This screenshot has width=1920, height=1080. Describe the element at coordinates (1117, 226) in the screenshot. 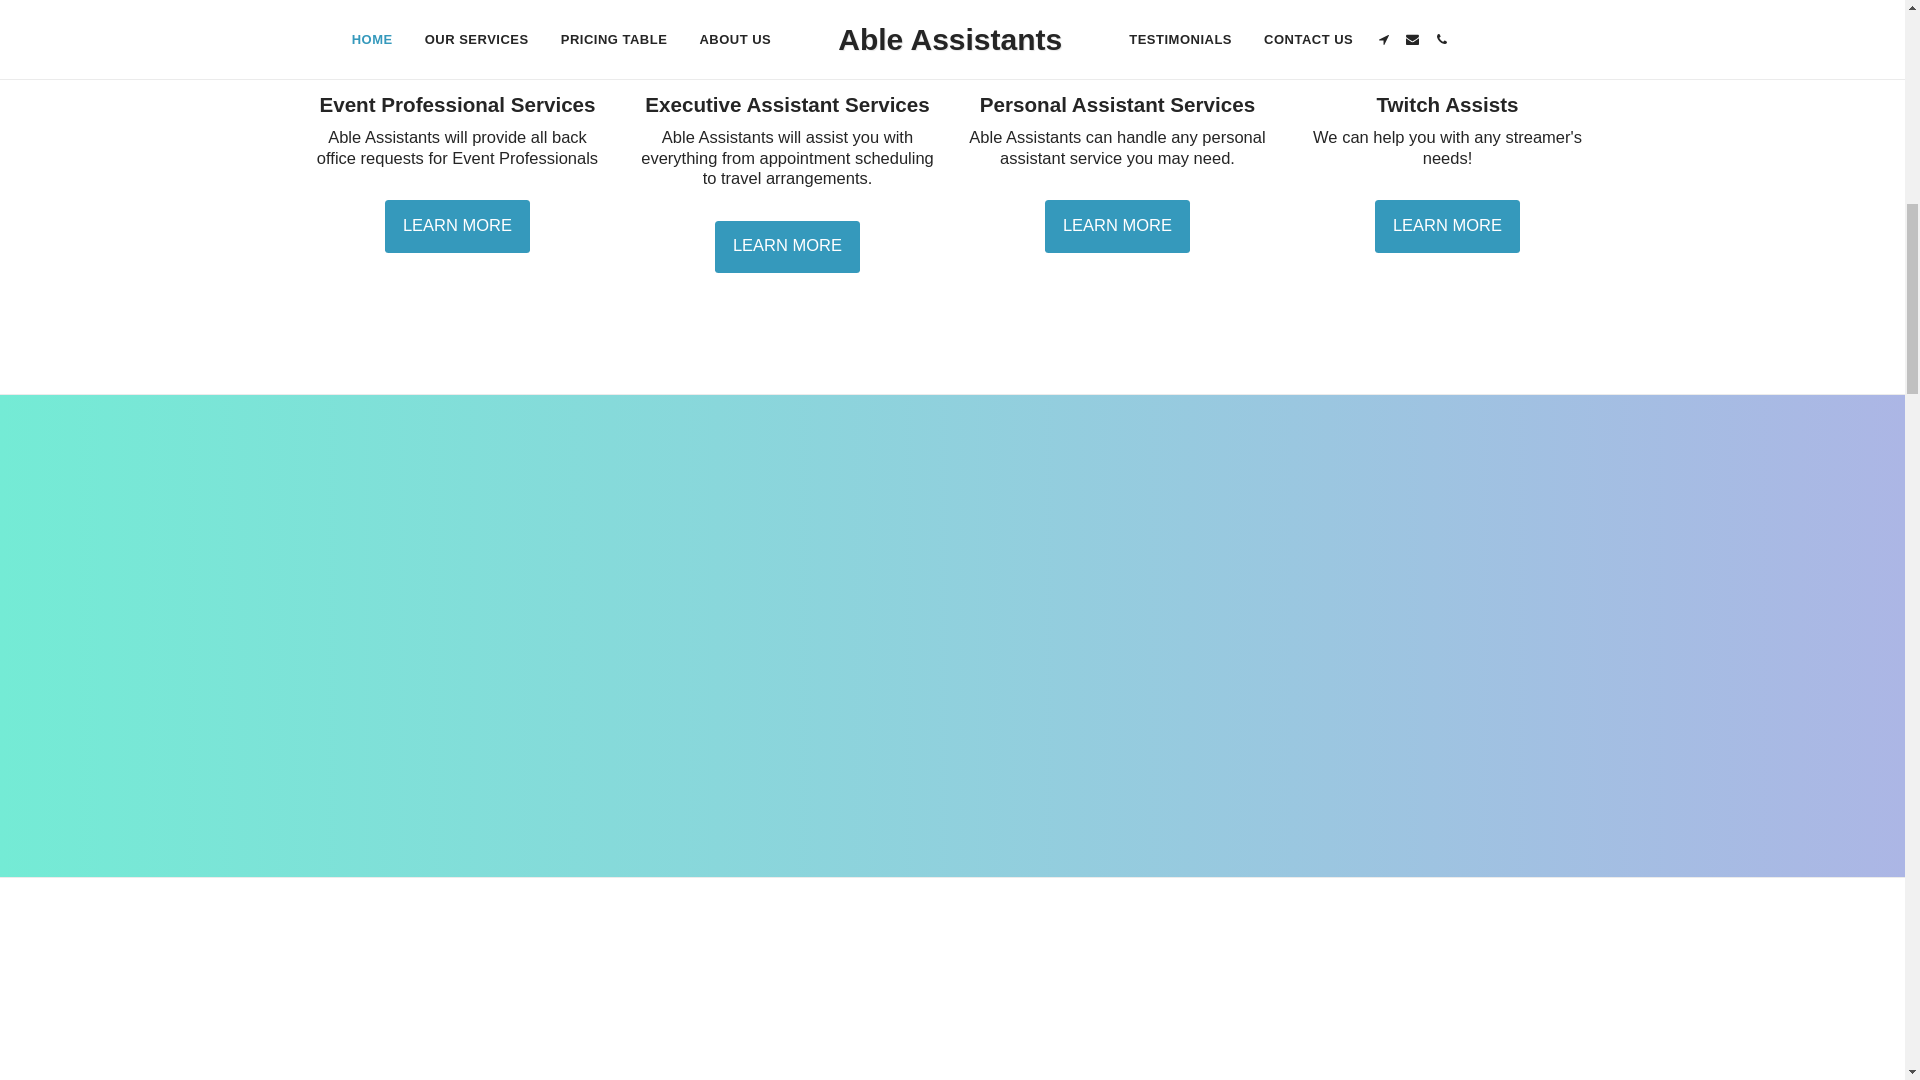

I see `LEARN MORE` at that location.